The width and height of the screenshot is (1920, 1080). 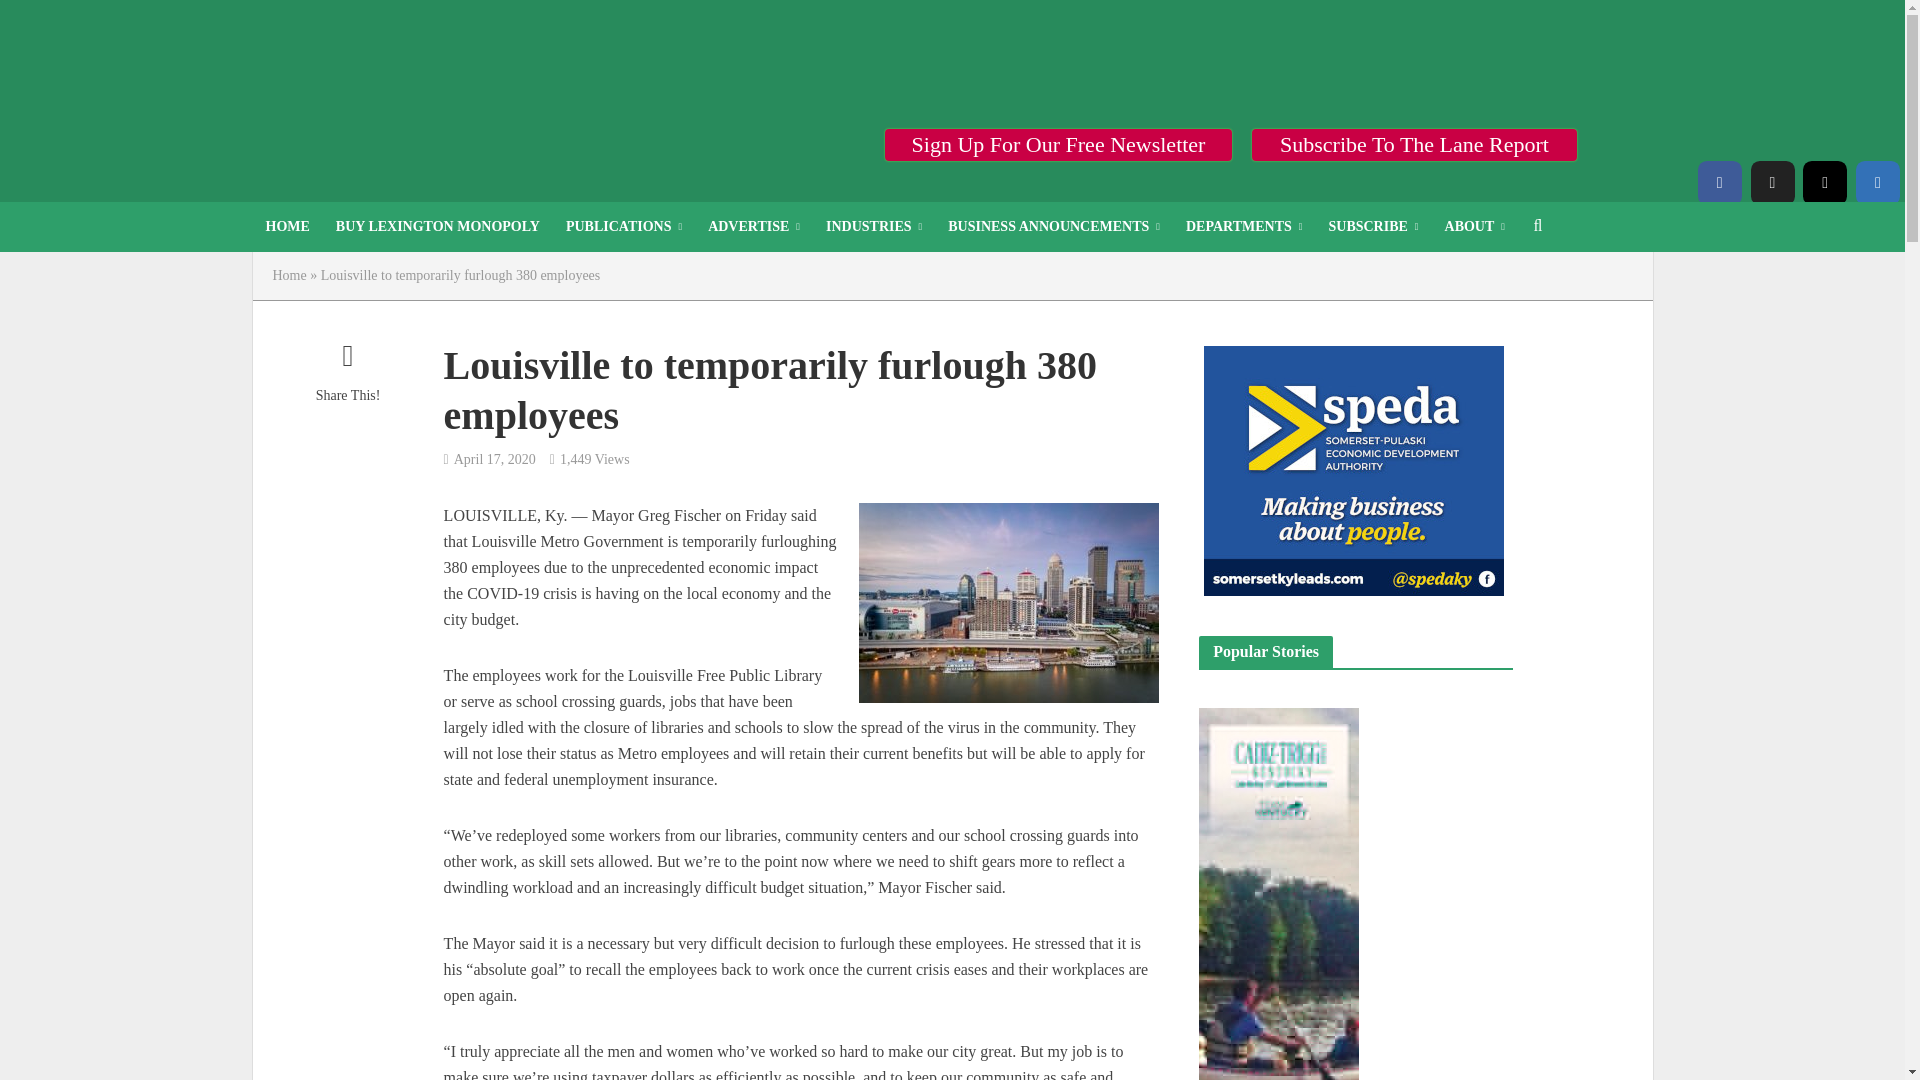 I want to click on instagram, so click(x=1824, y=182).